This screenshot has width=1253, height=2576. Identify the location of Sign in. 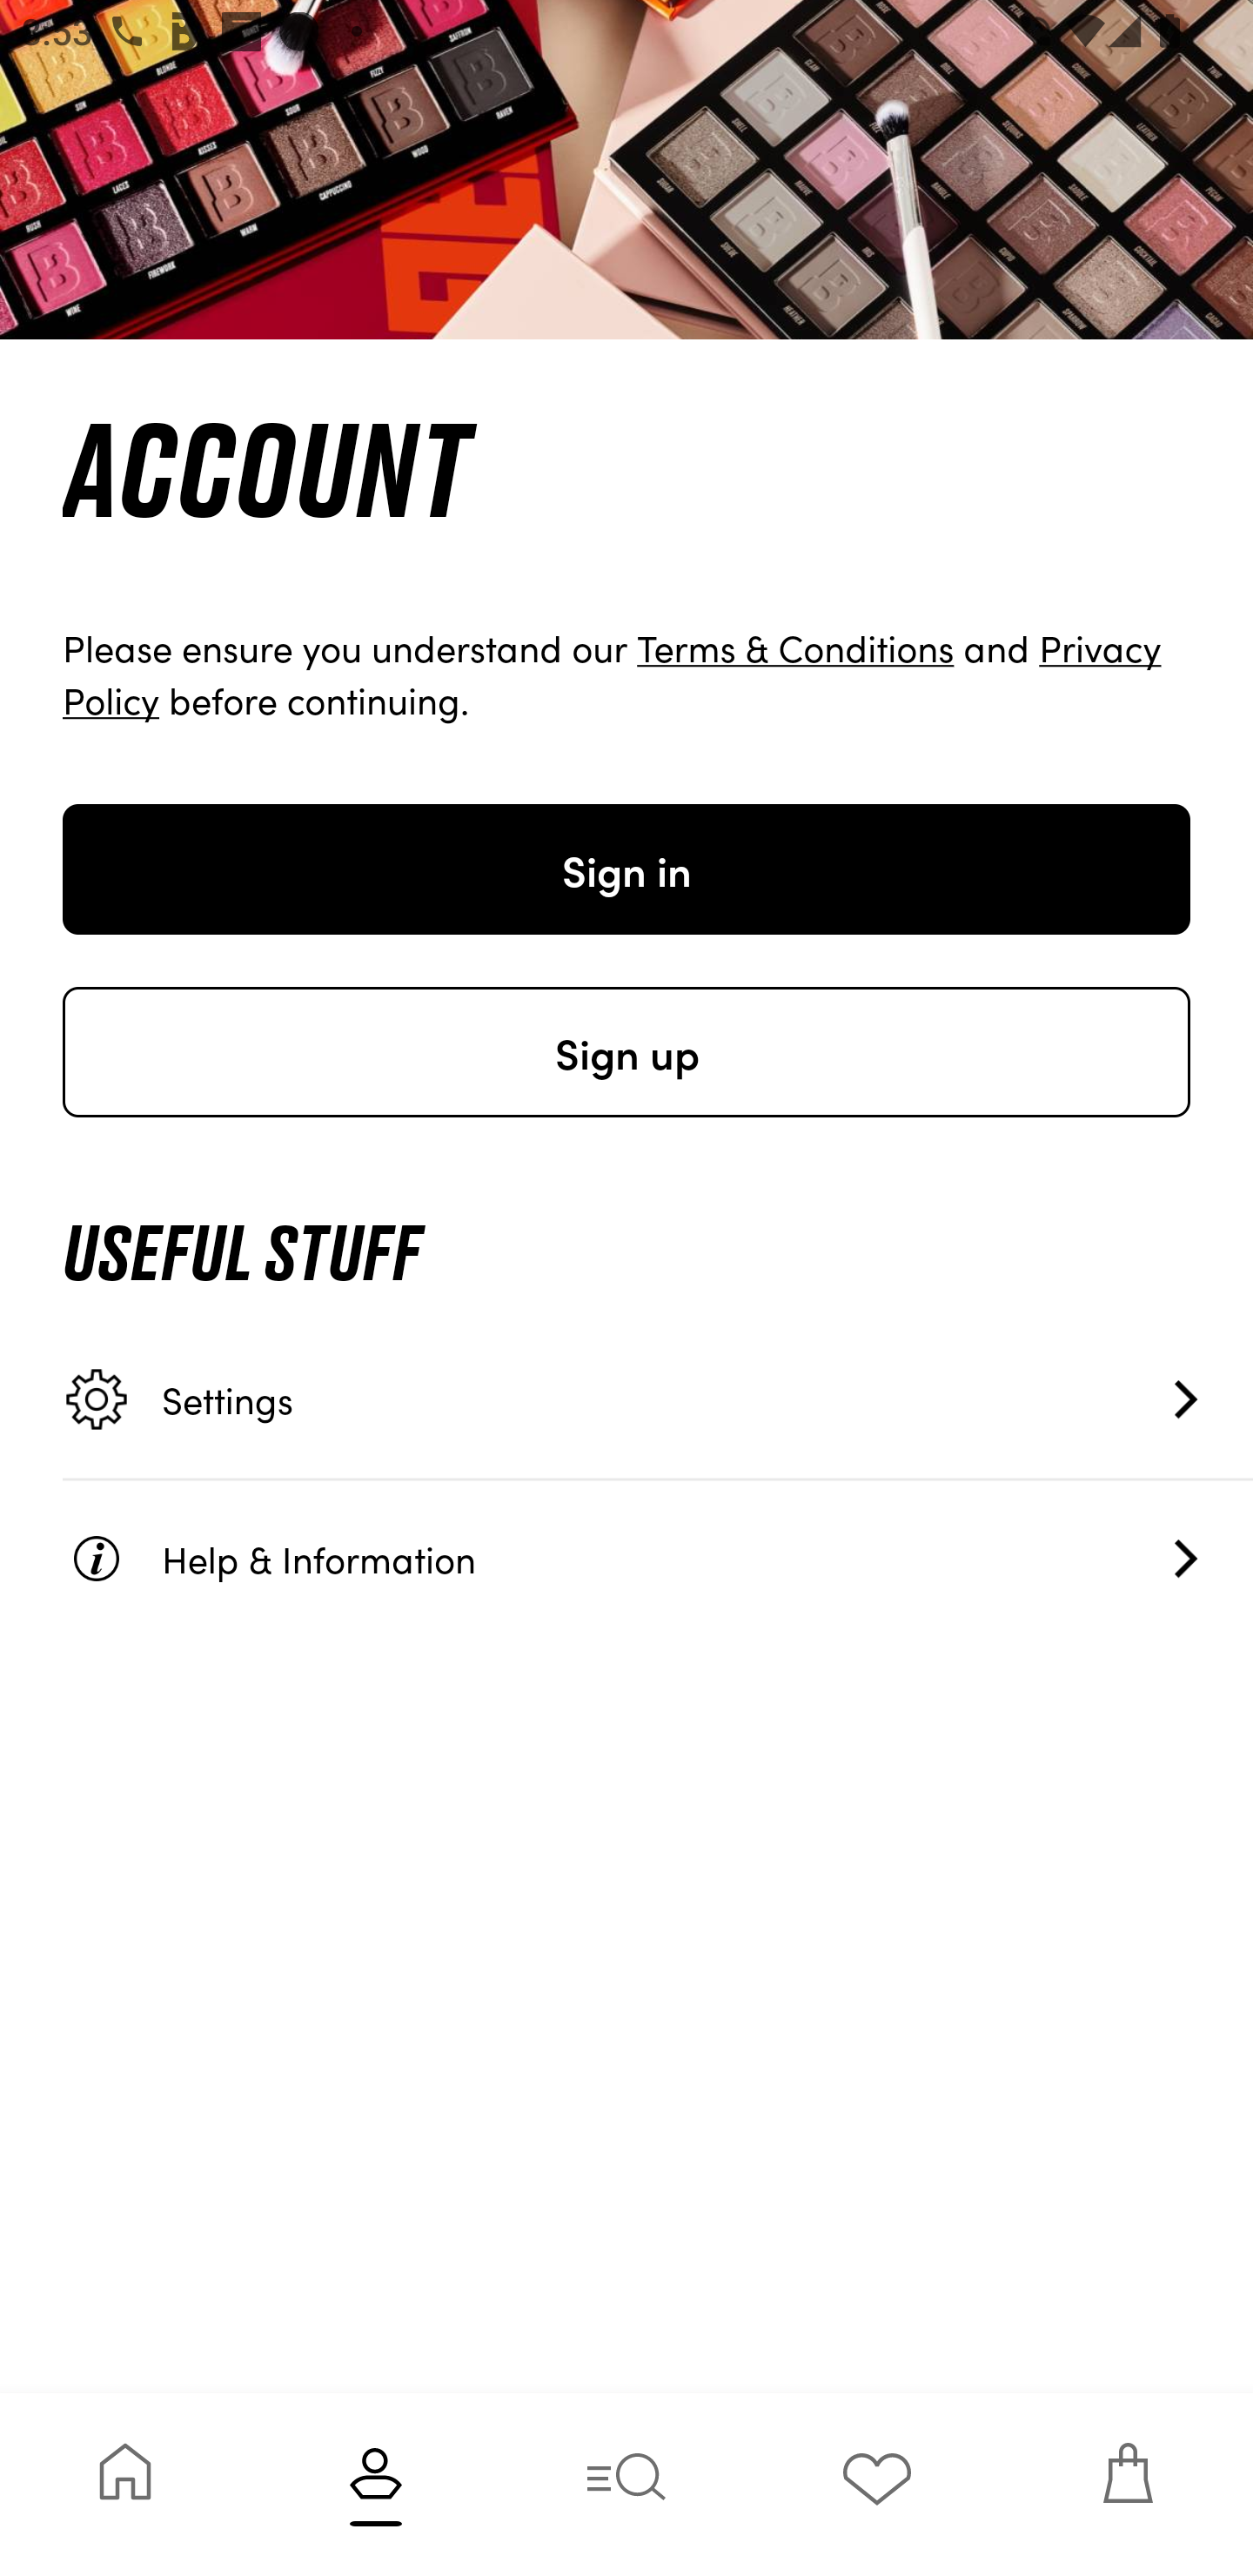
(626, 869).